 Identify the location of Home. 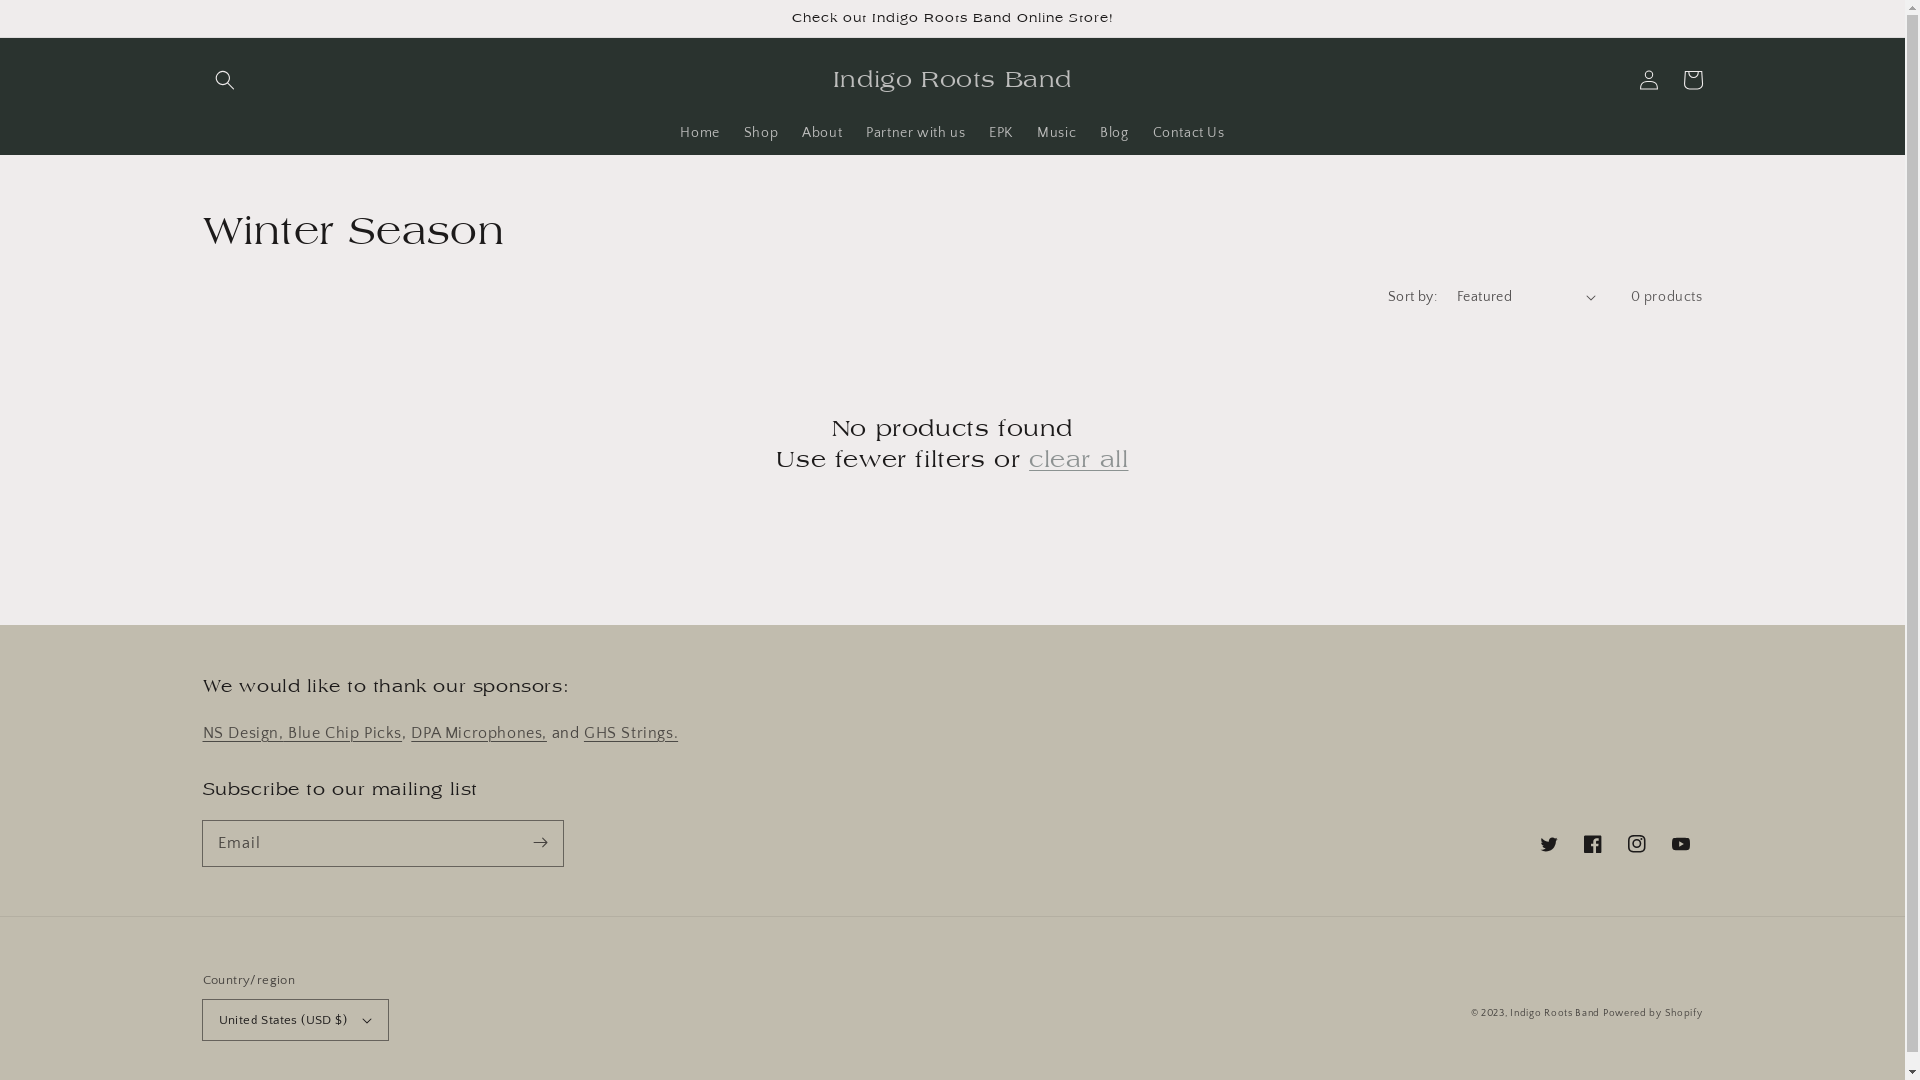
(700, 133).